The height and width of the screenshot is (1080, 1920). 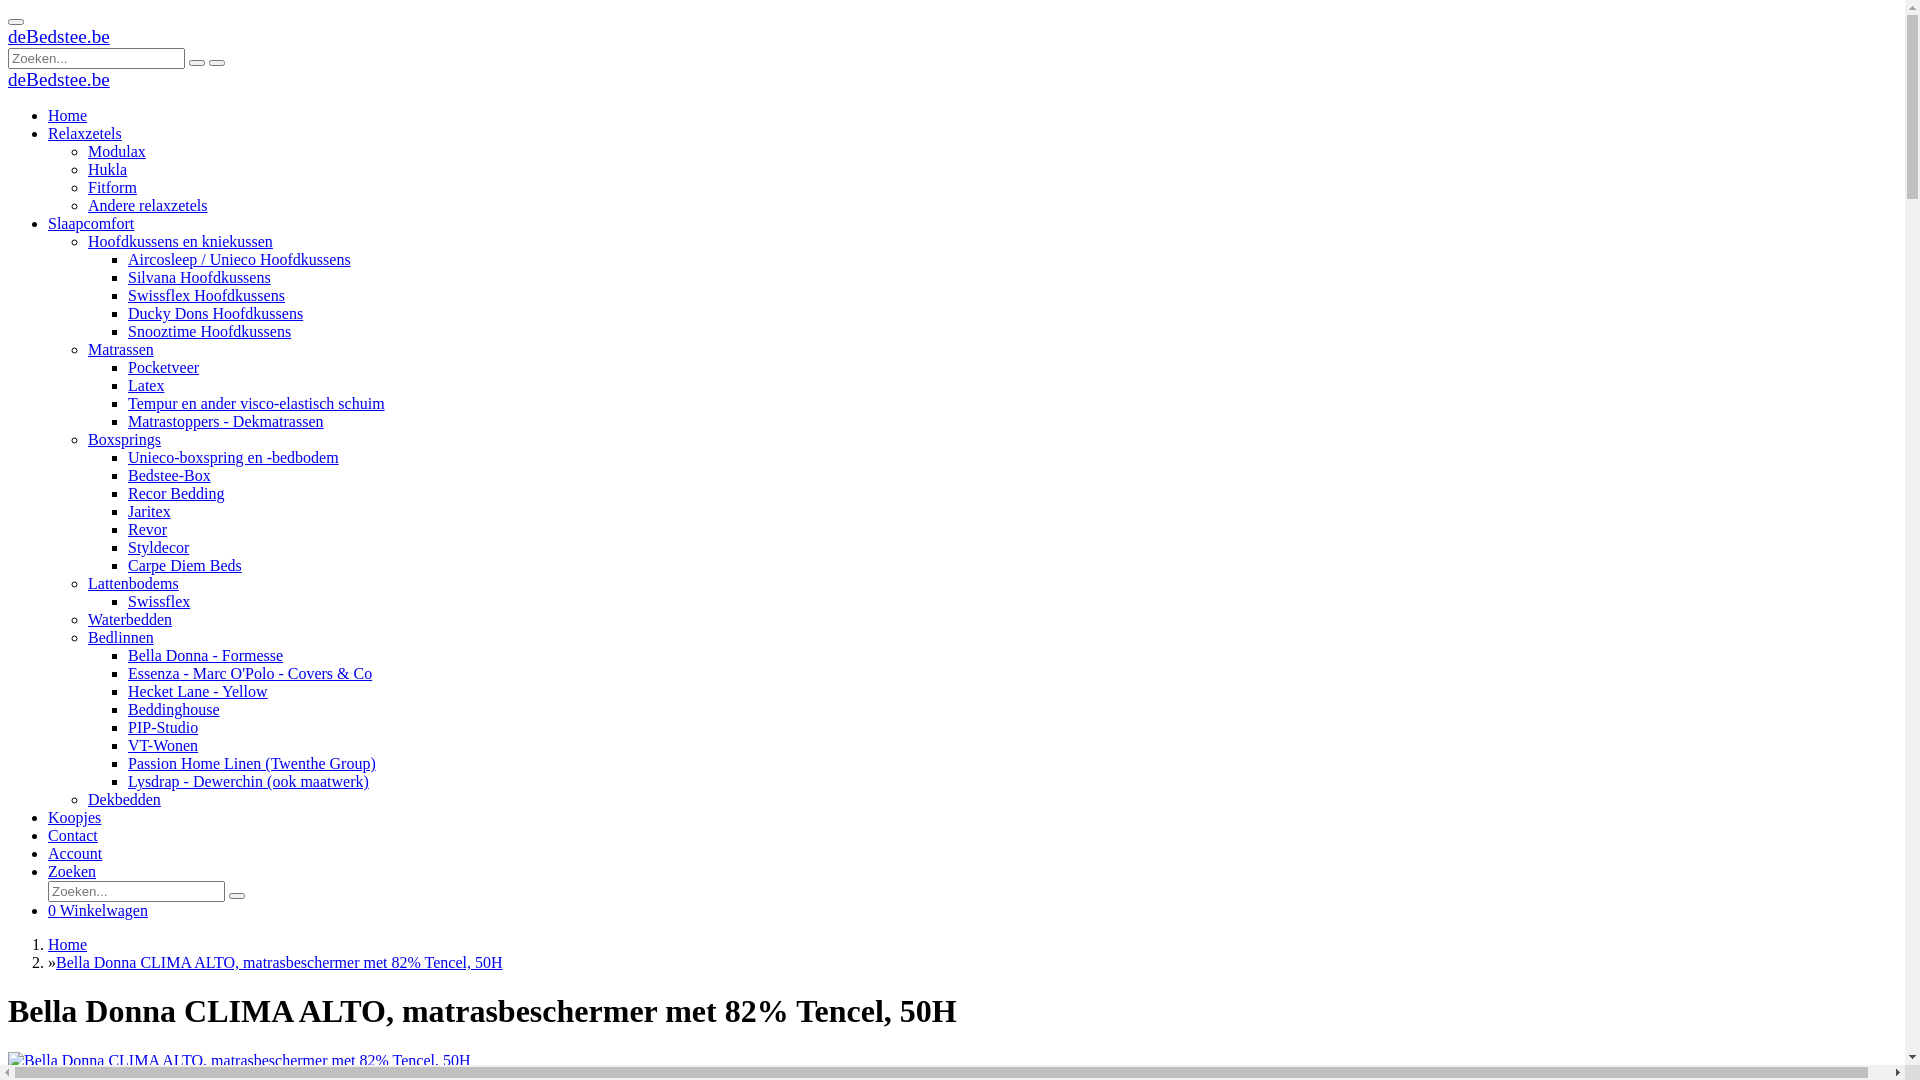 I want to click on Tempur en ander visco-elastisch schuim, so click(x=256, y=404).